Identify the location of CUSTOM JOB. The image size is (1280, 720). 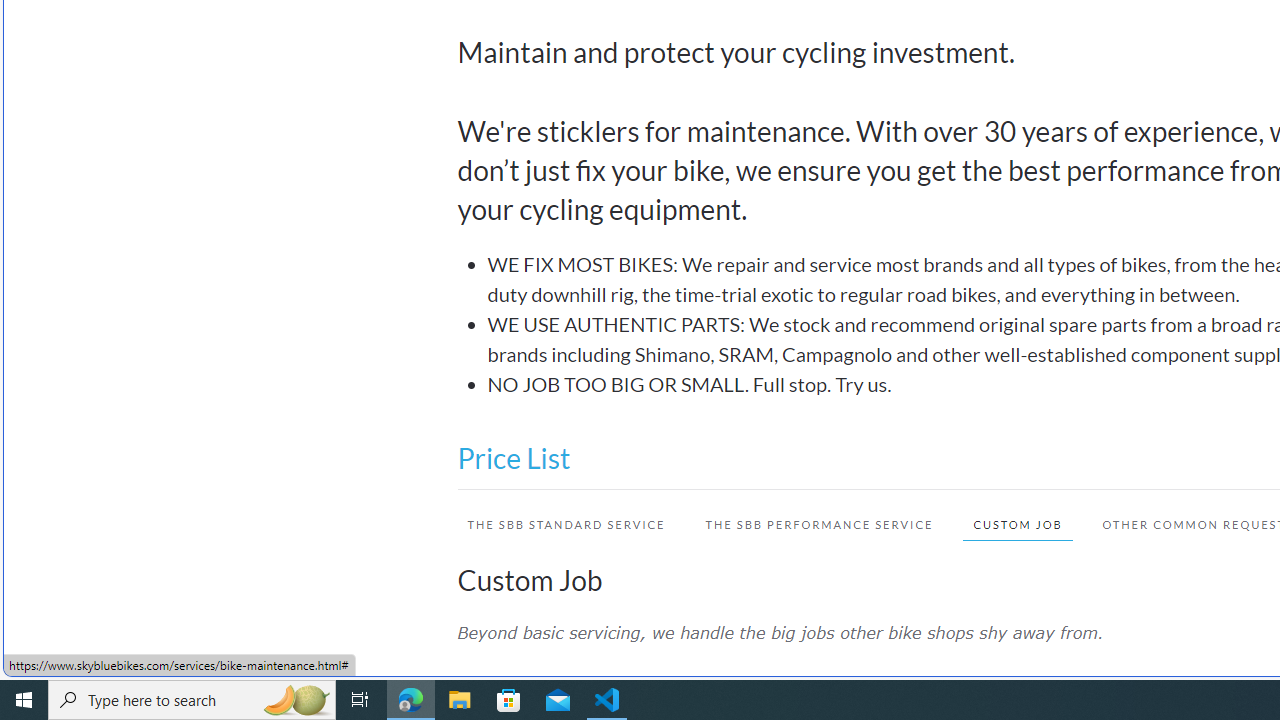
(1017, 524).